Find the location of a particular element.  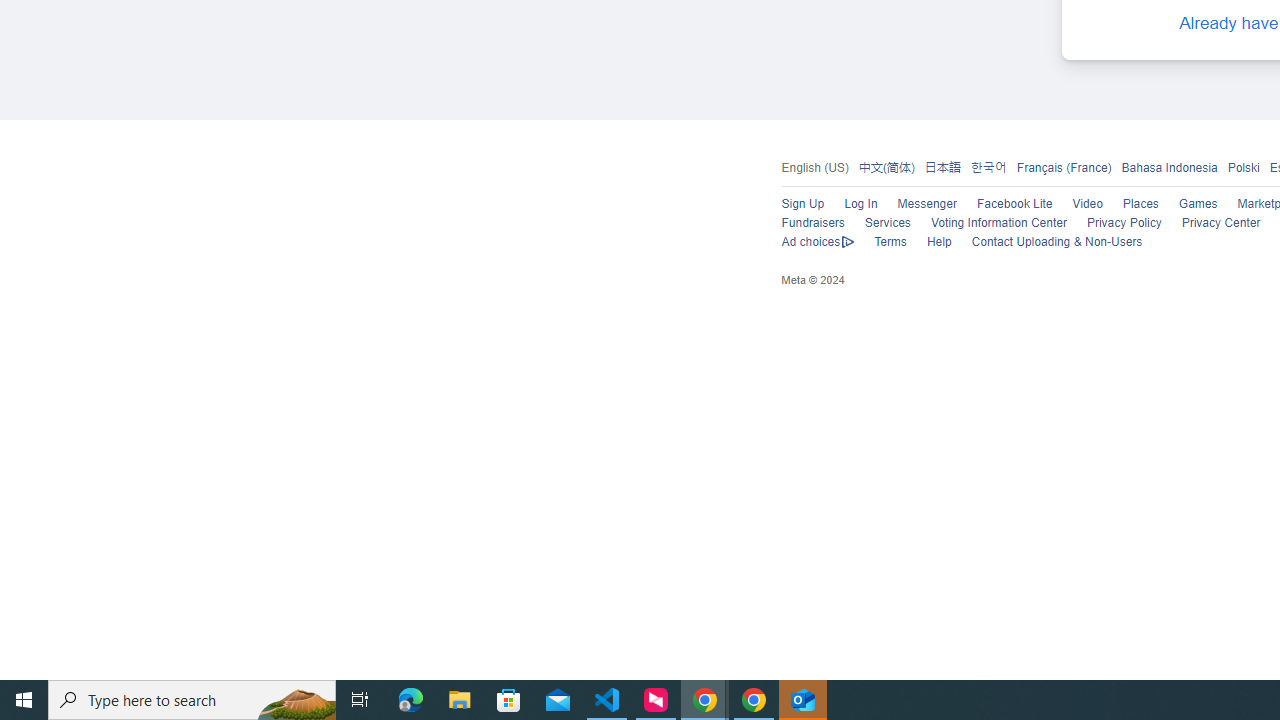

Log In is located at coordinates (860, 204).